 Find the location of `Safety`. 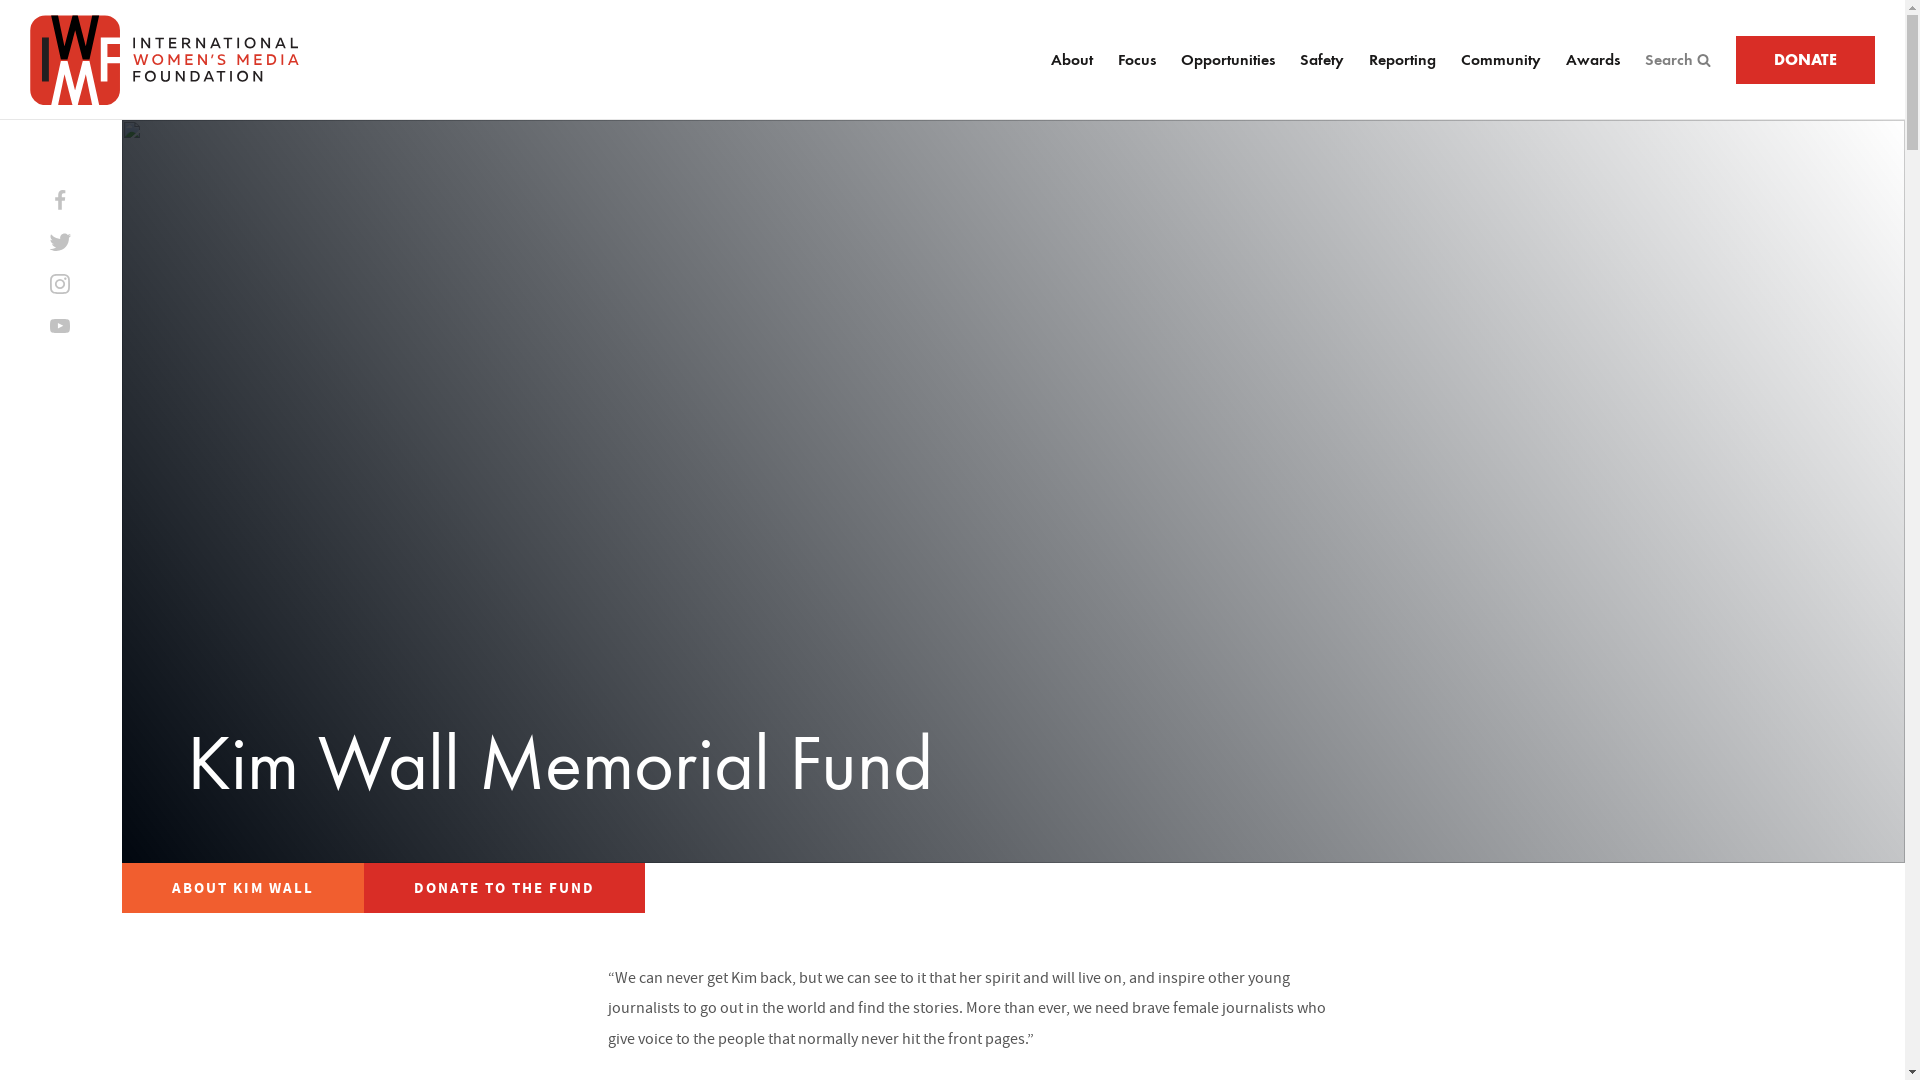

Safety is located at coordinates (1322, 60).